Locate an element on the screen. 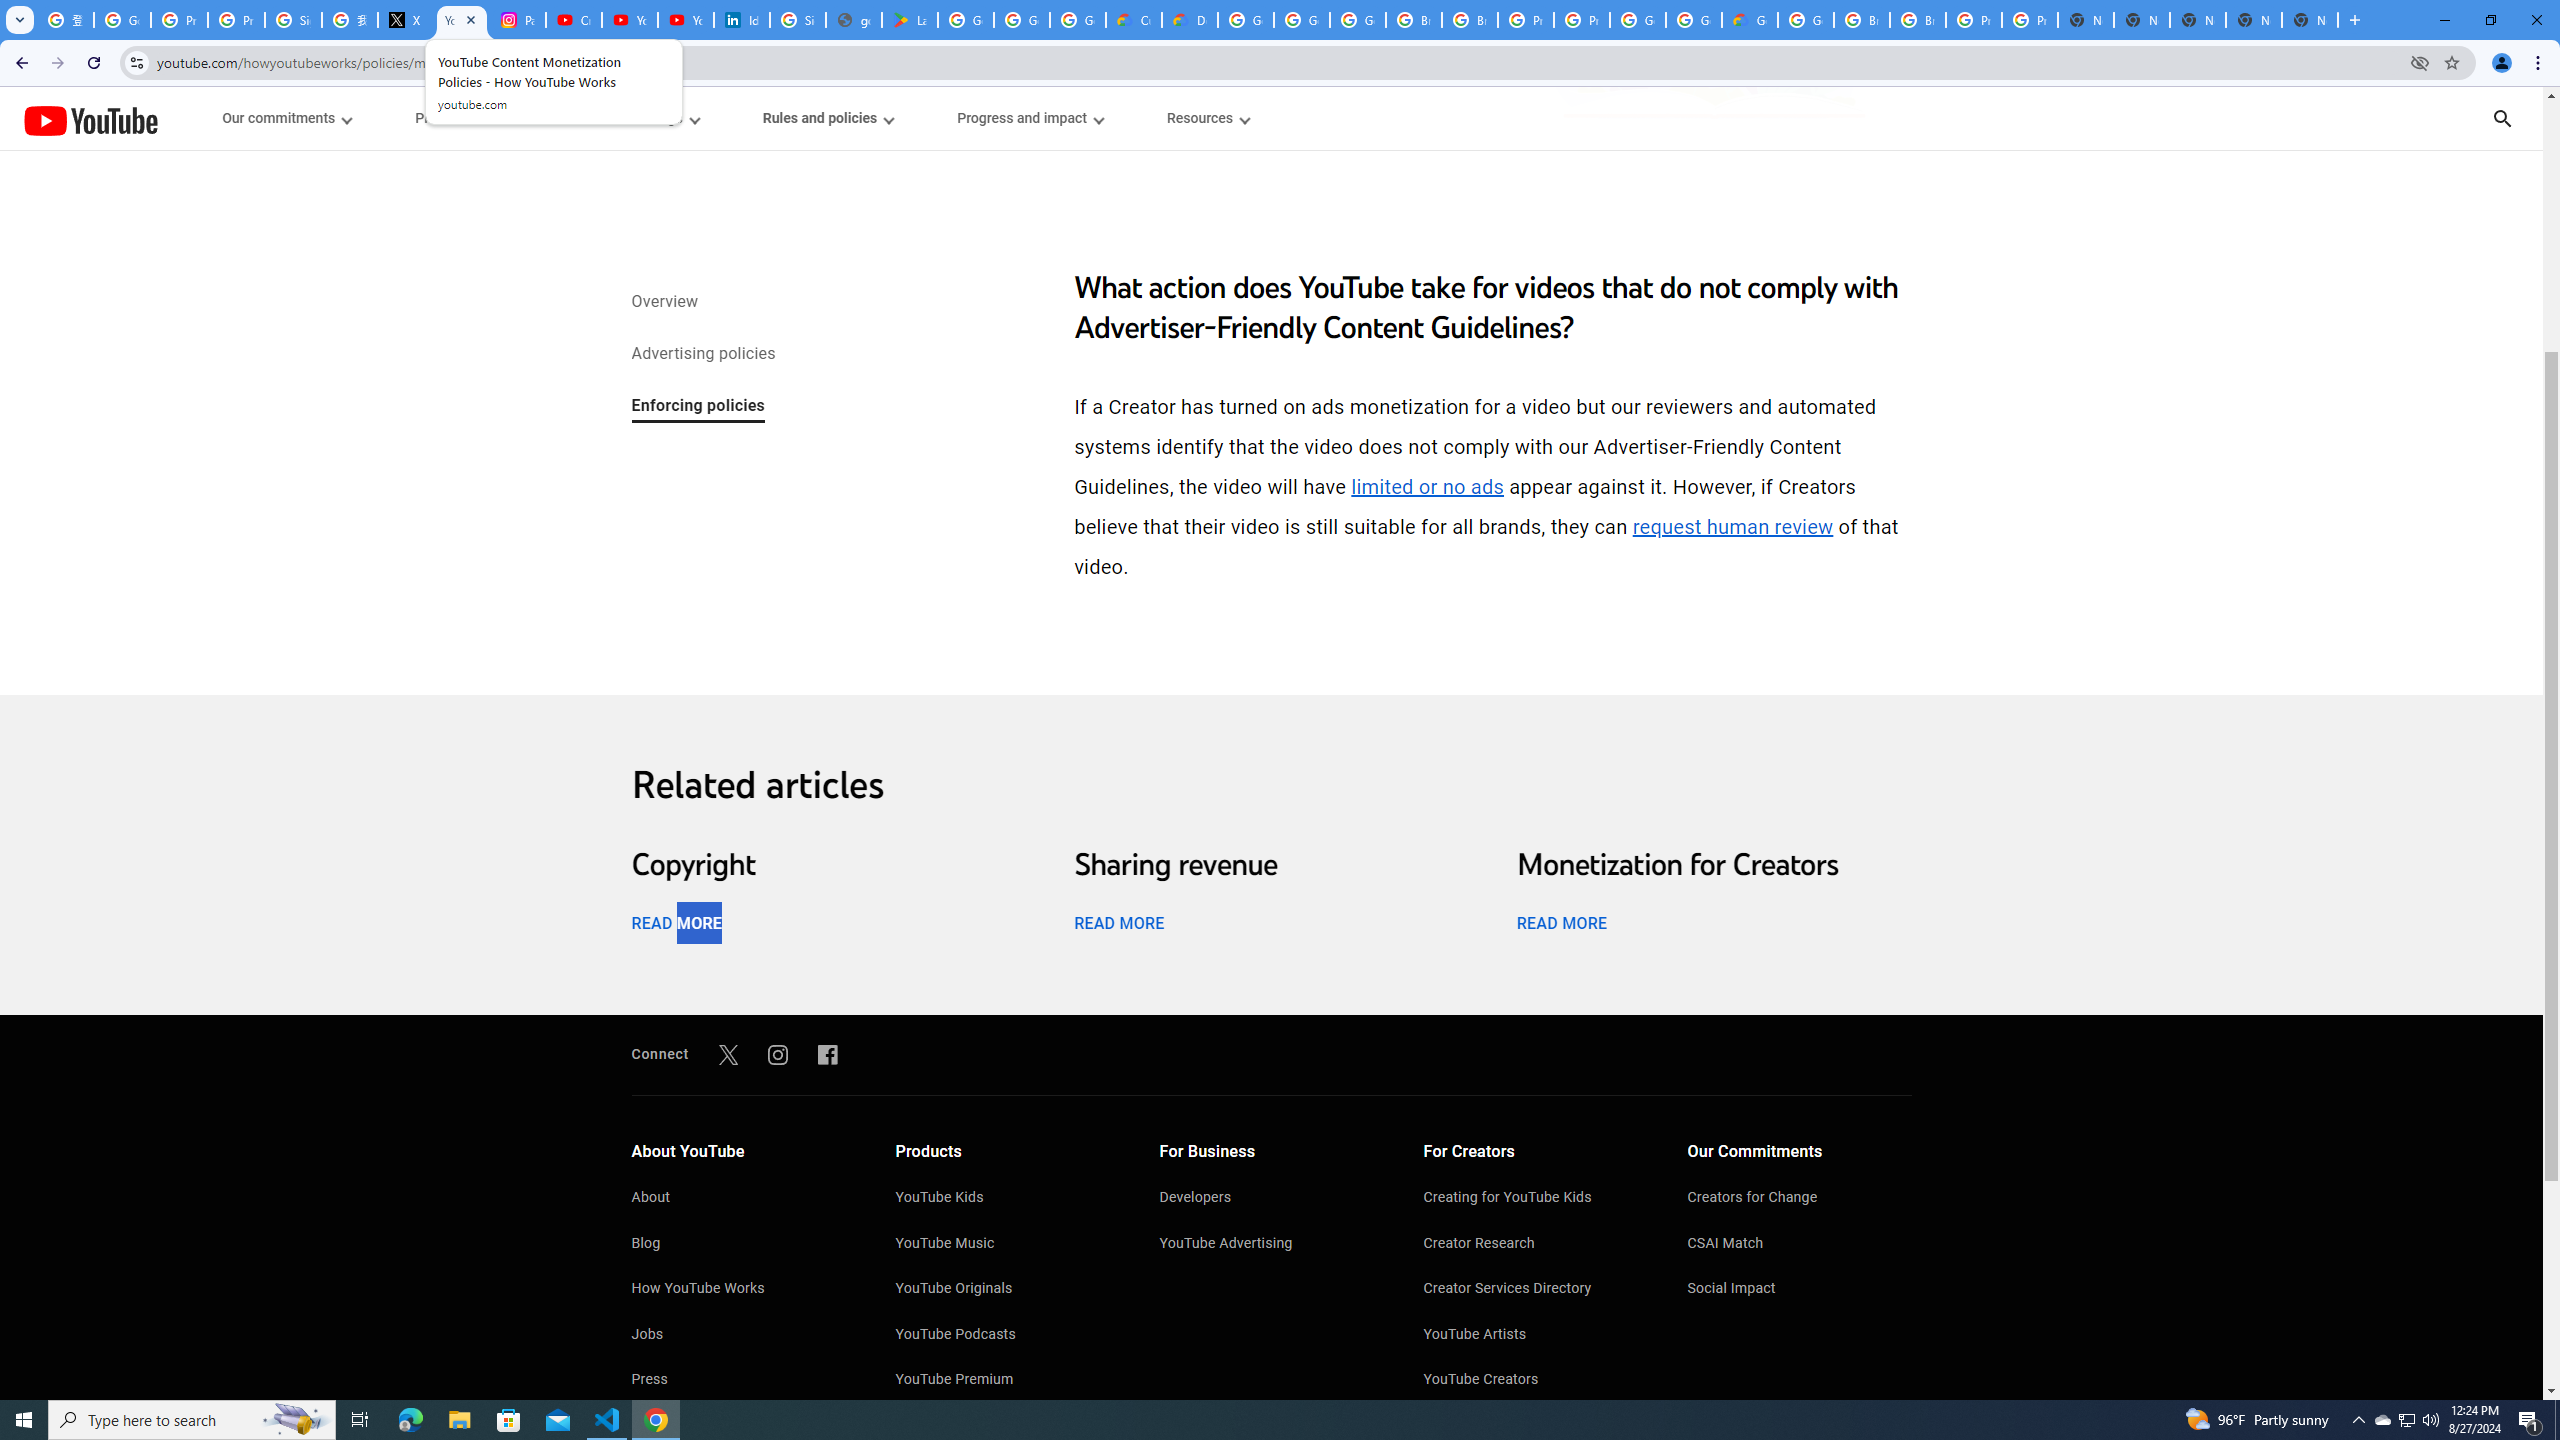  Google Cloud Platform is located at coordinates (1245, 20).